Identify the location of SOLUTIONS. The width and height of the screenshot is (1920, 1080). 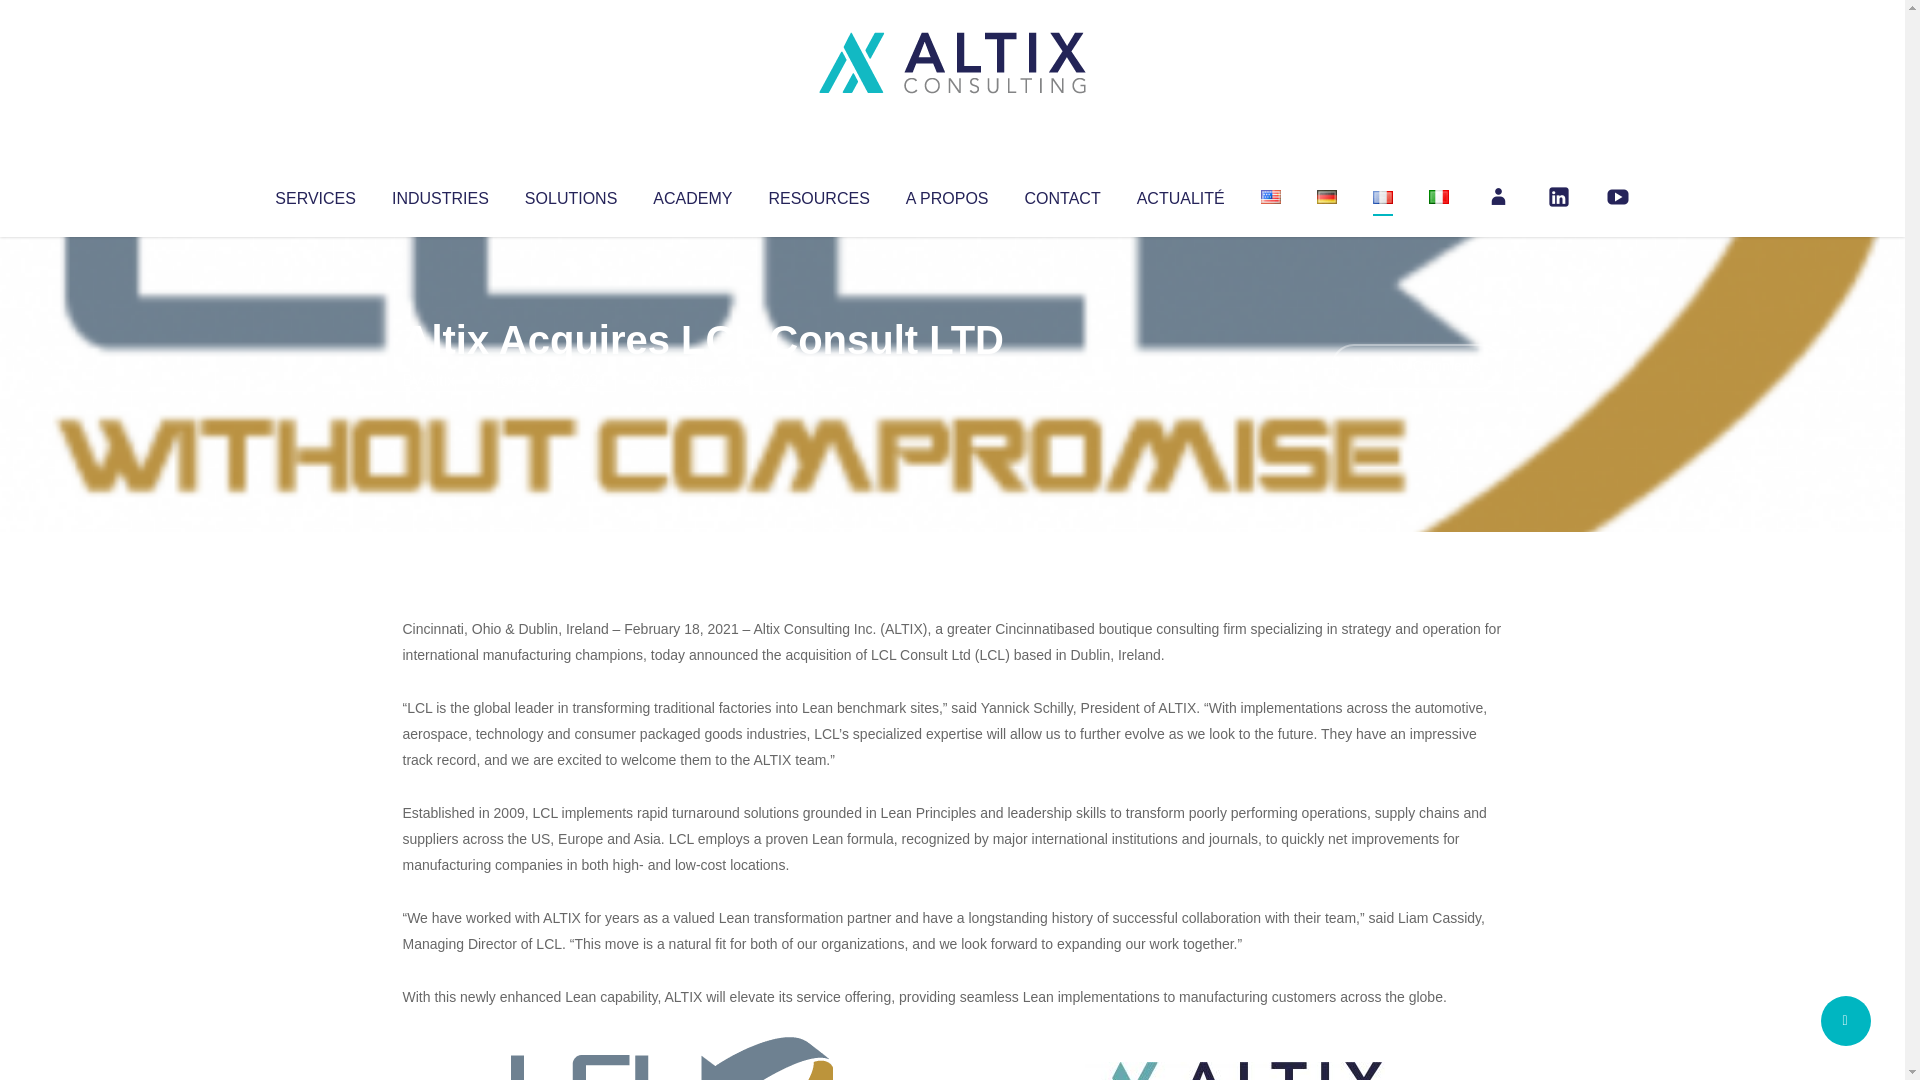
(570, 194).